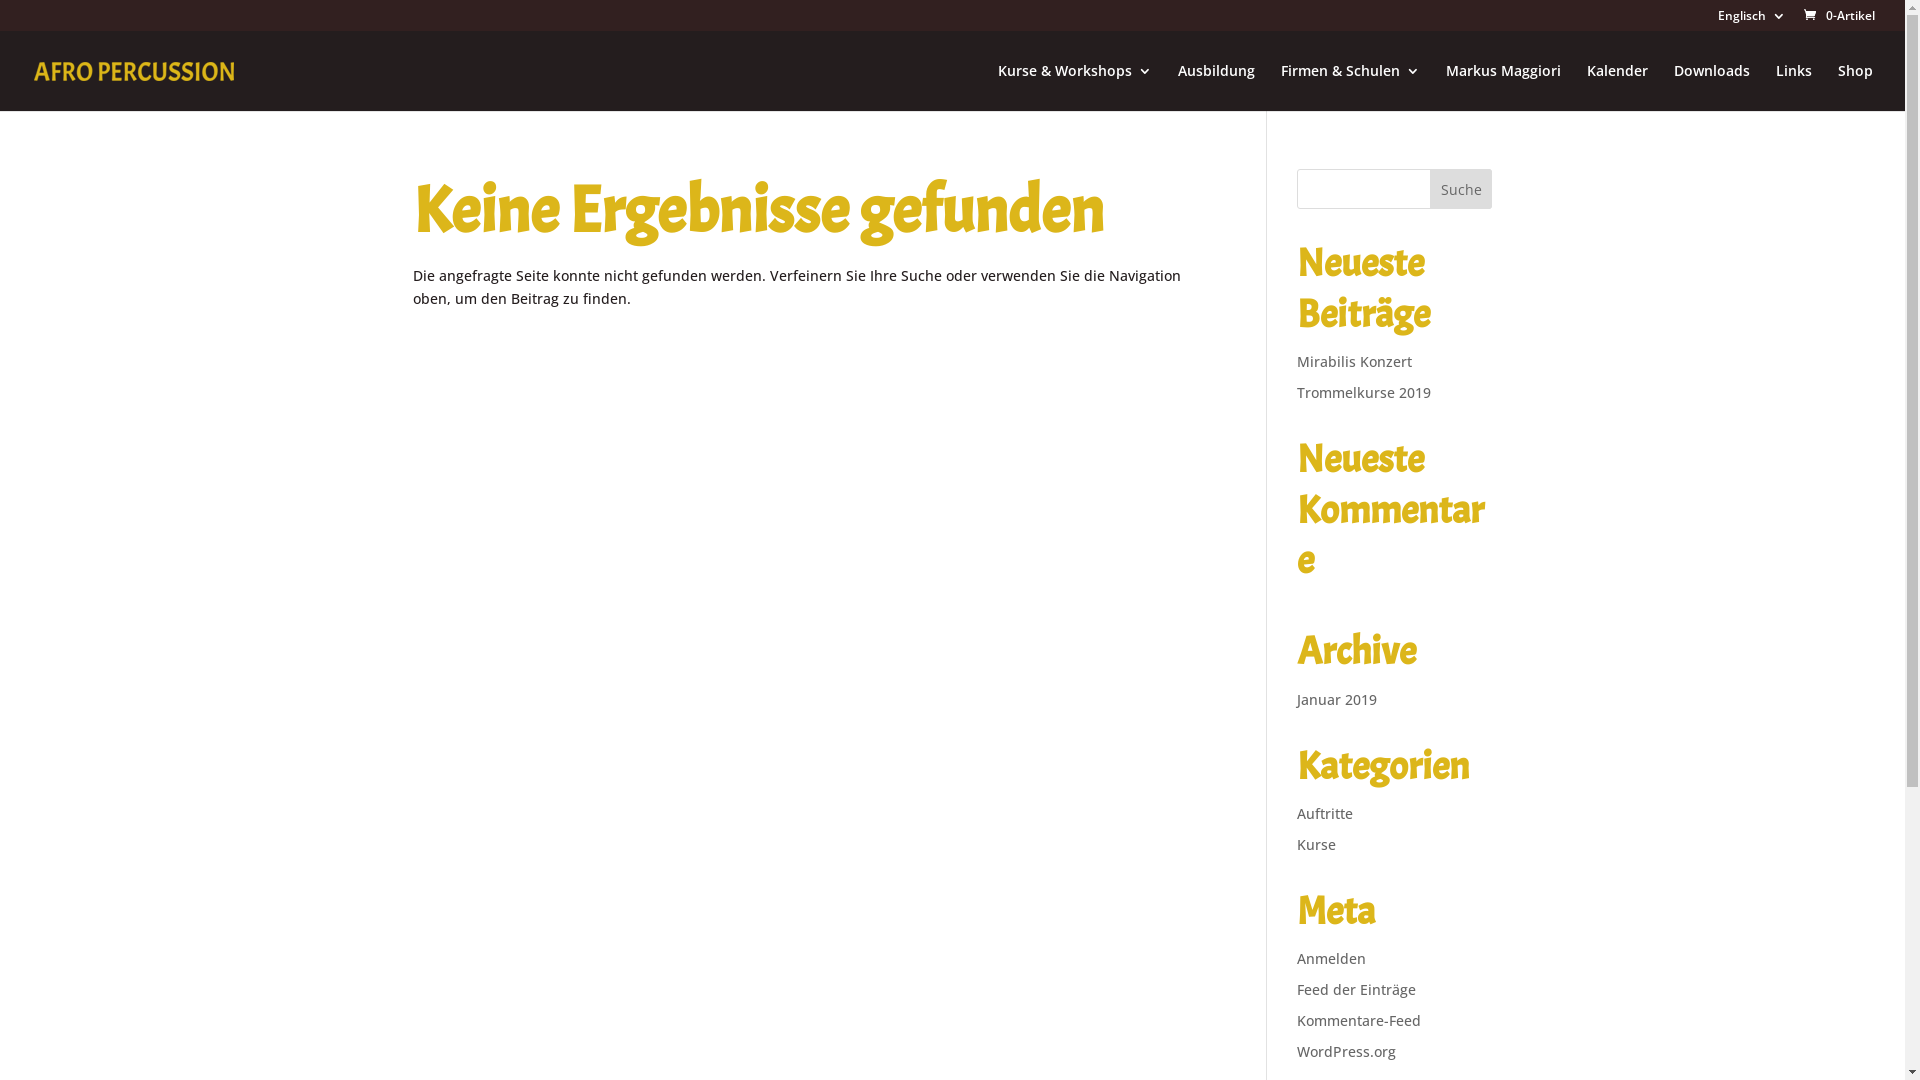 Image resolution: width=1920 pixels, height=1080 pixels. I want to click on Auftritte, so click(1325, 814).